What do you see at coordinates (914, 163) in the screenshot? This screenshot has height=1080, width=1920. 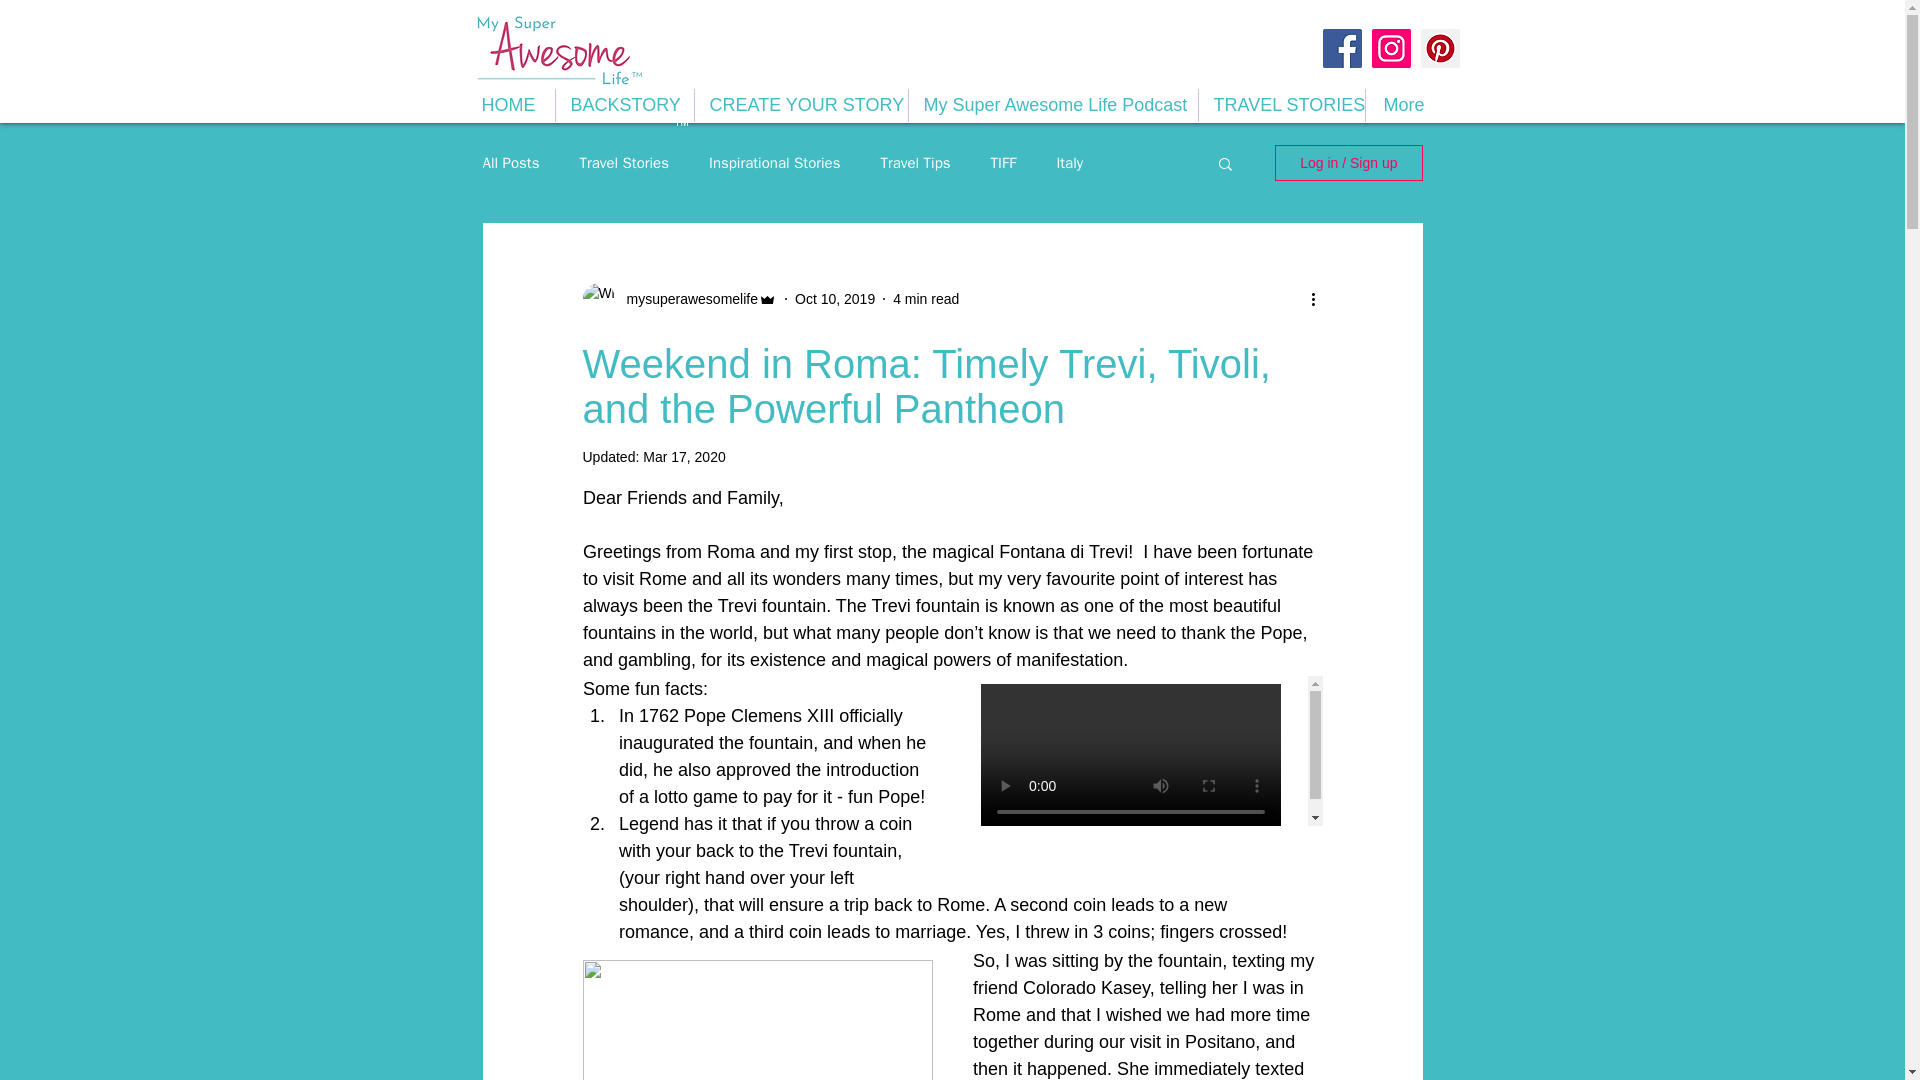 I see `Travel Tips` at bounding box center [914, 163].